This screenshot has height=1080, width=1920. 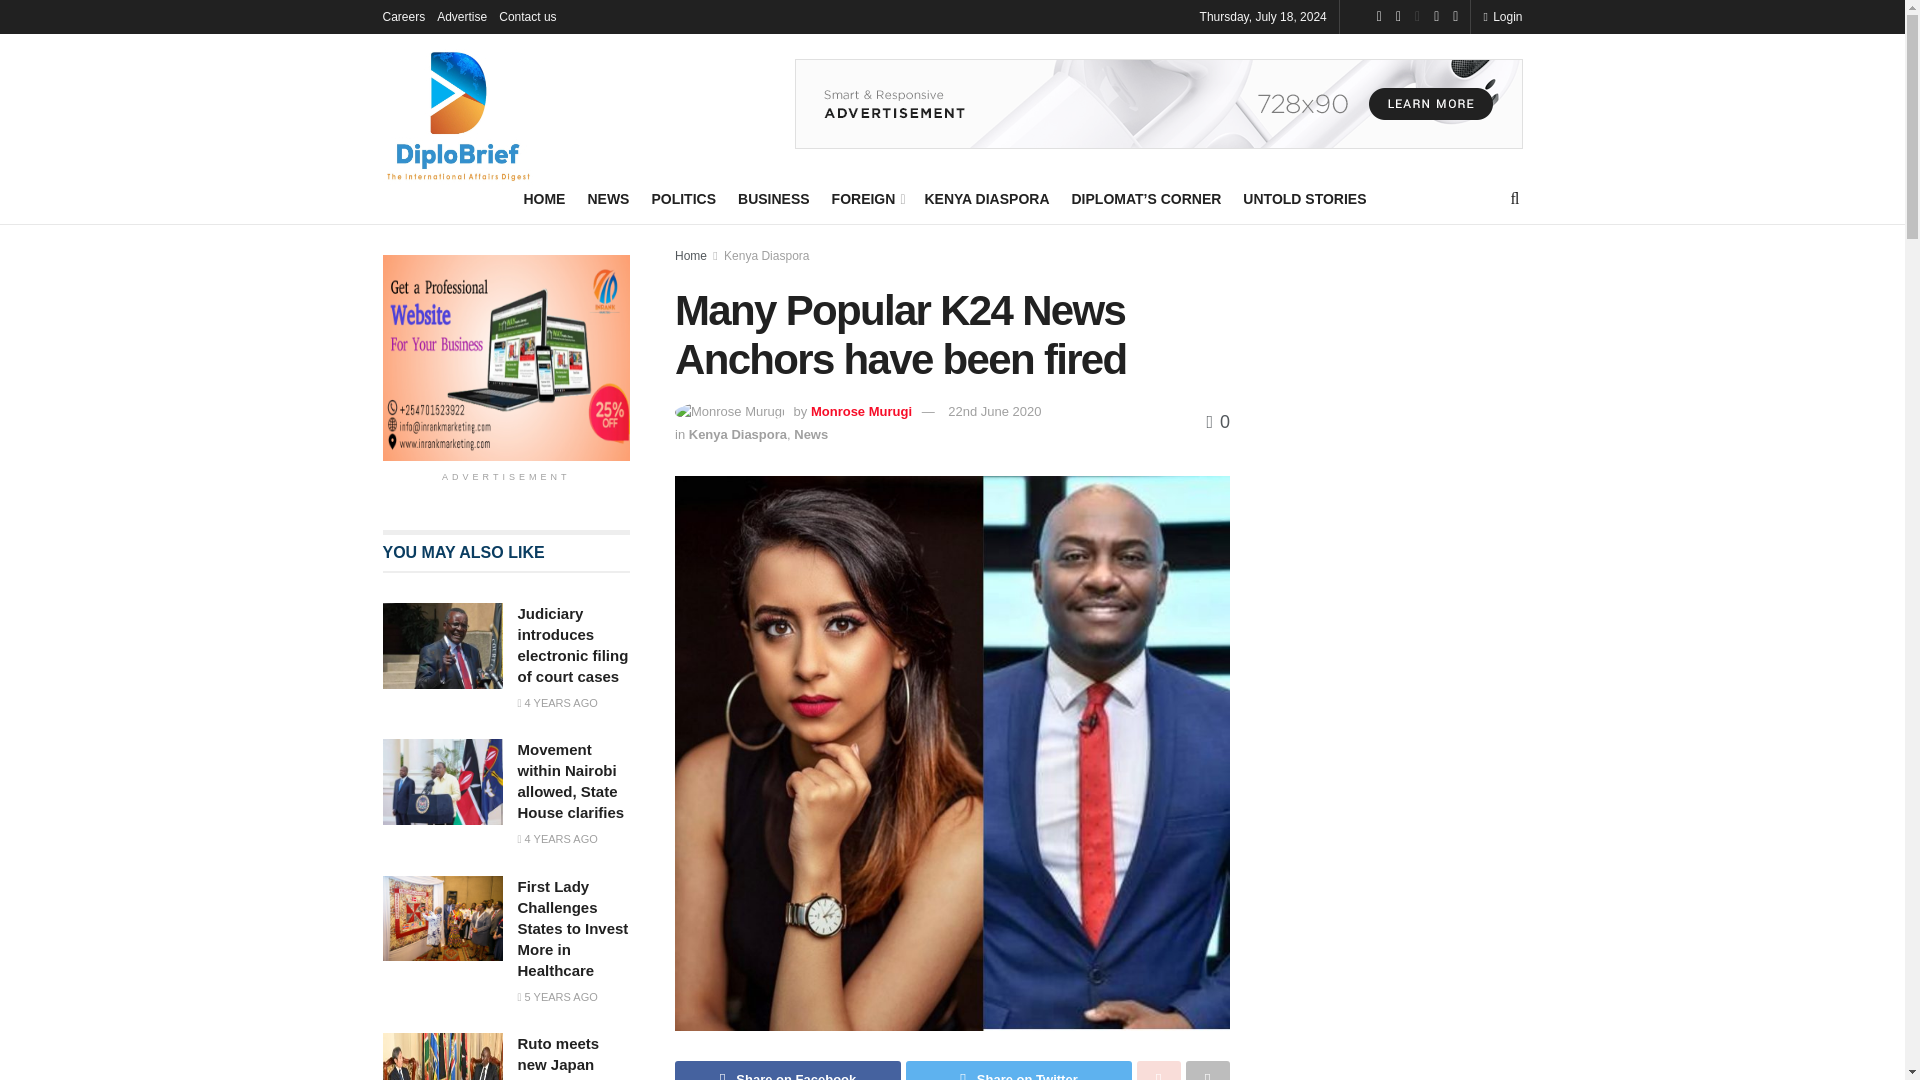 I want to click on Share on Facebook, so click(x=788, y=1070).